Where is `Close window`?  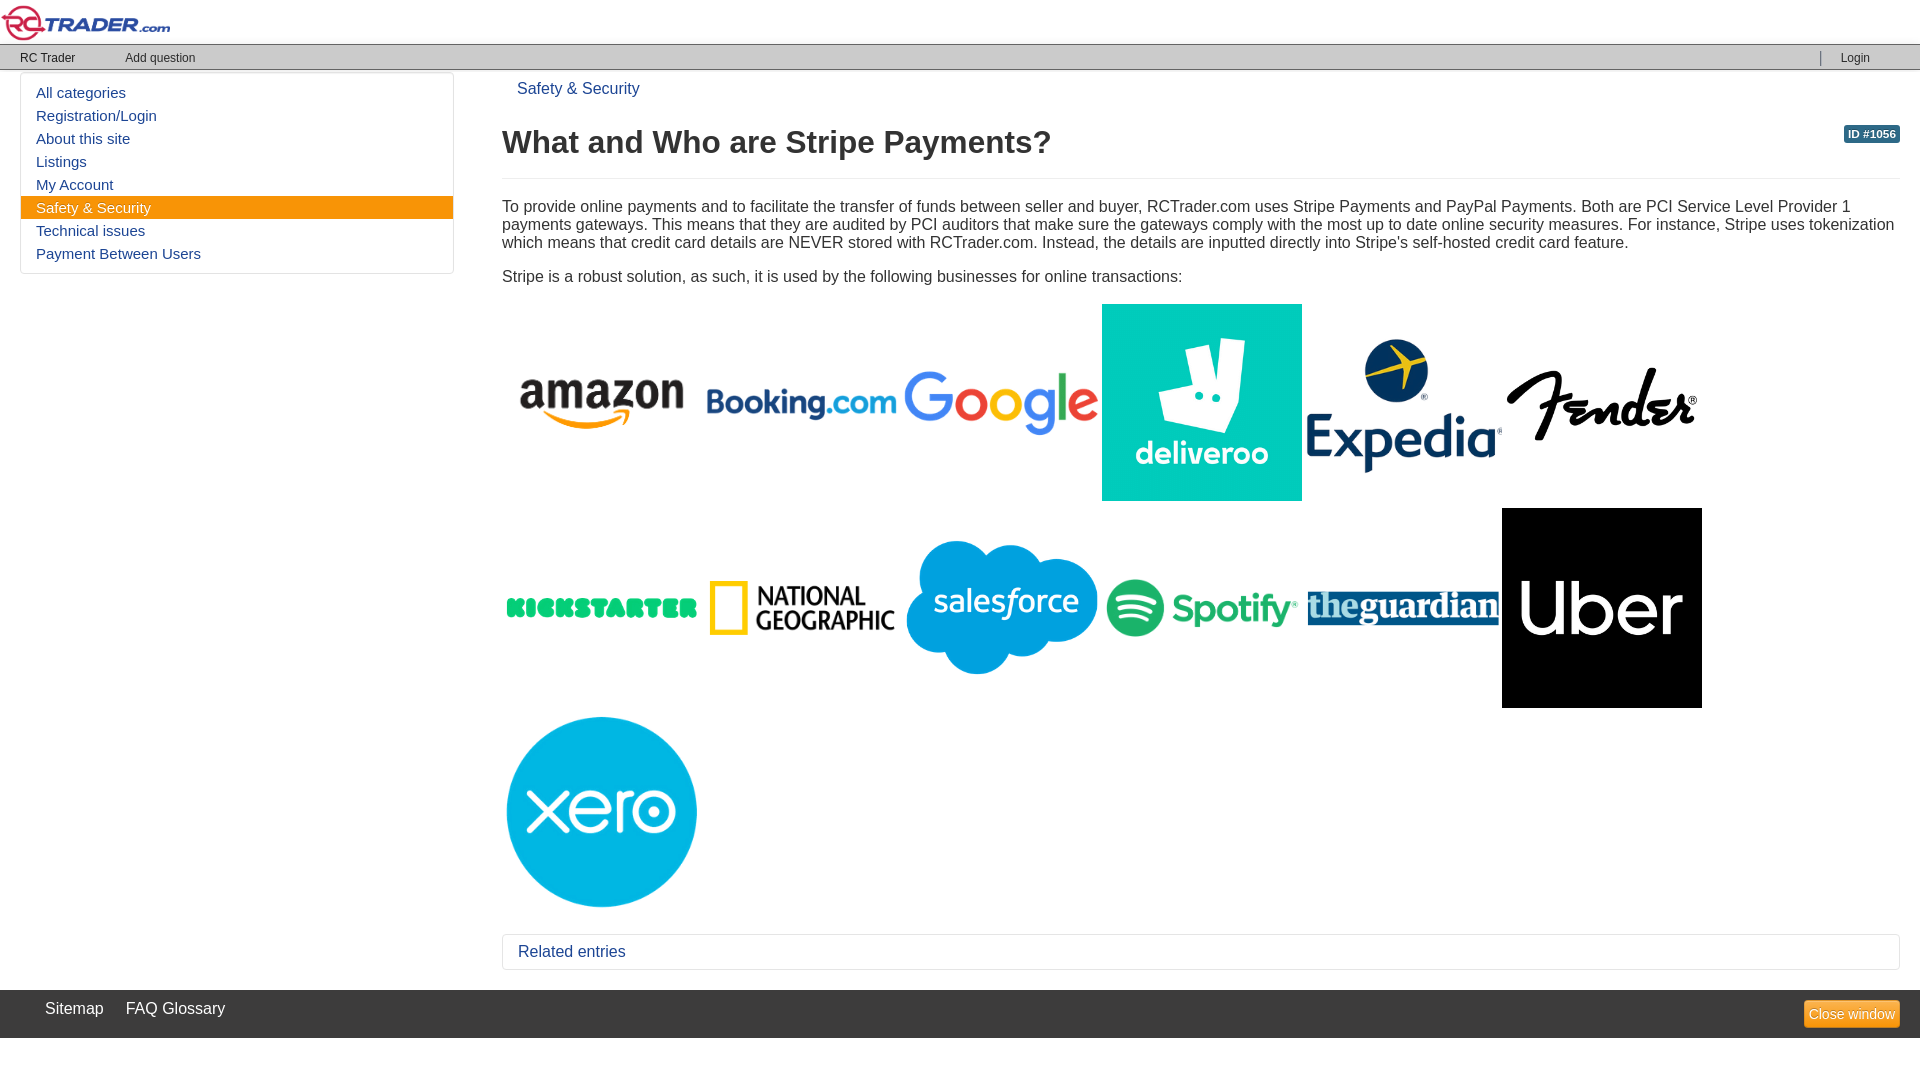
Close window is located at coordinates (1852, 1014).